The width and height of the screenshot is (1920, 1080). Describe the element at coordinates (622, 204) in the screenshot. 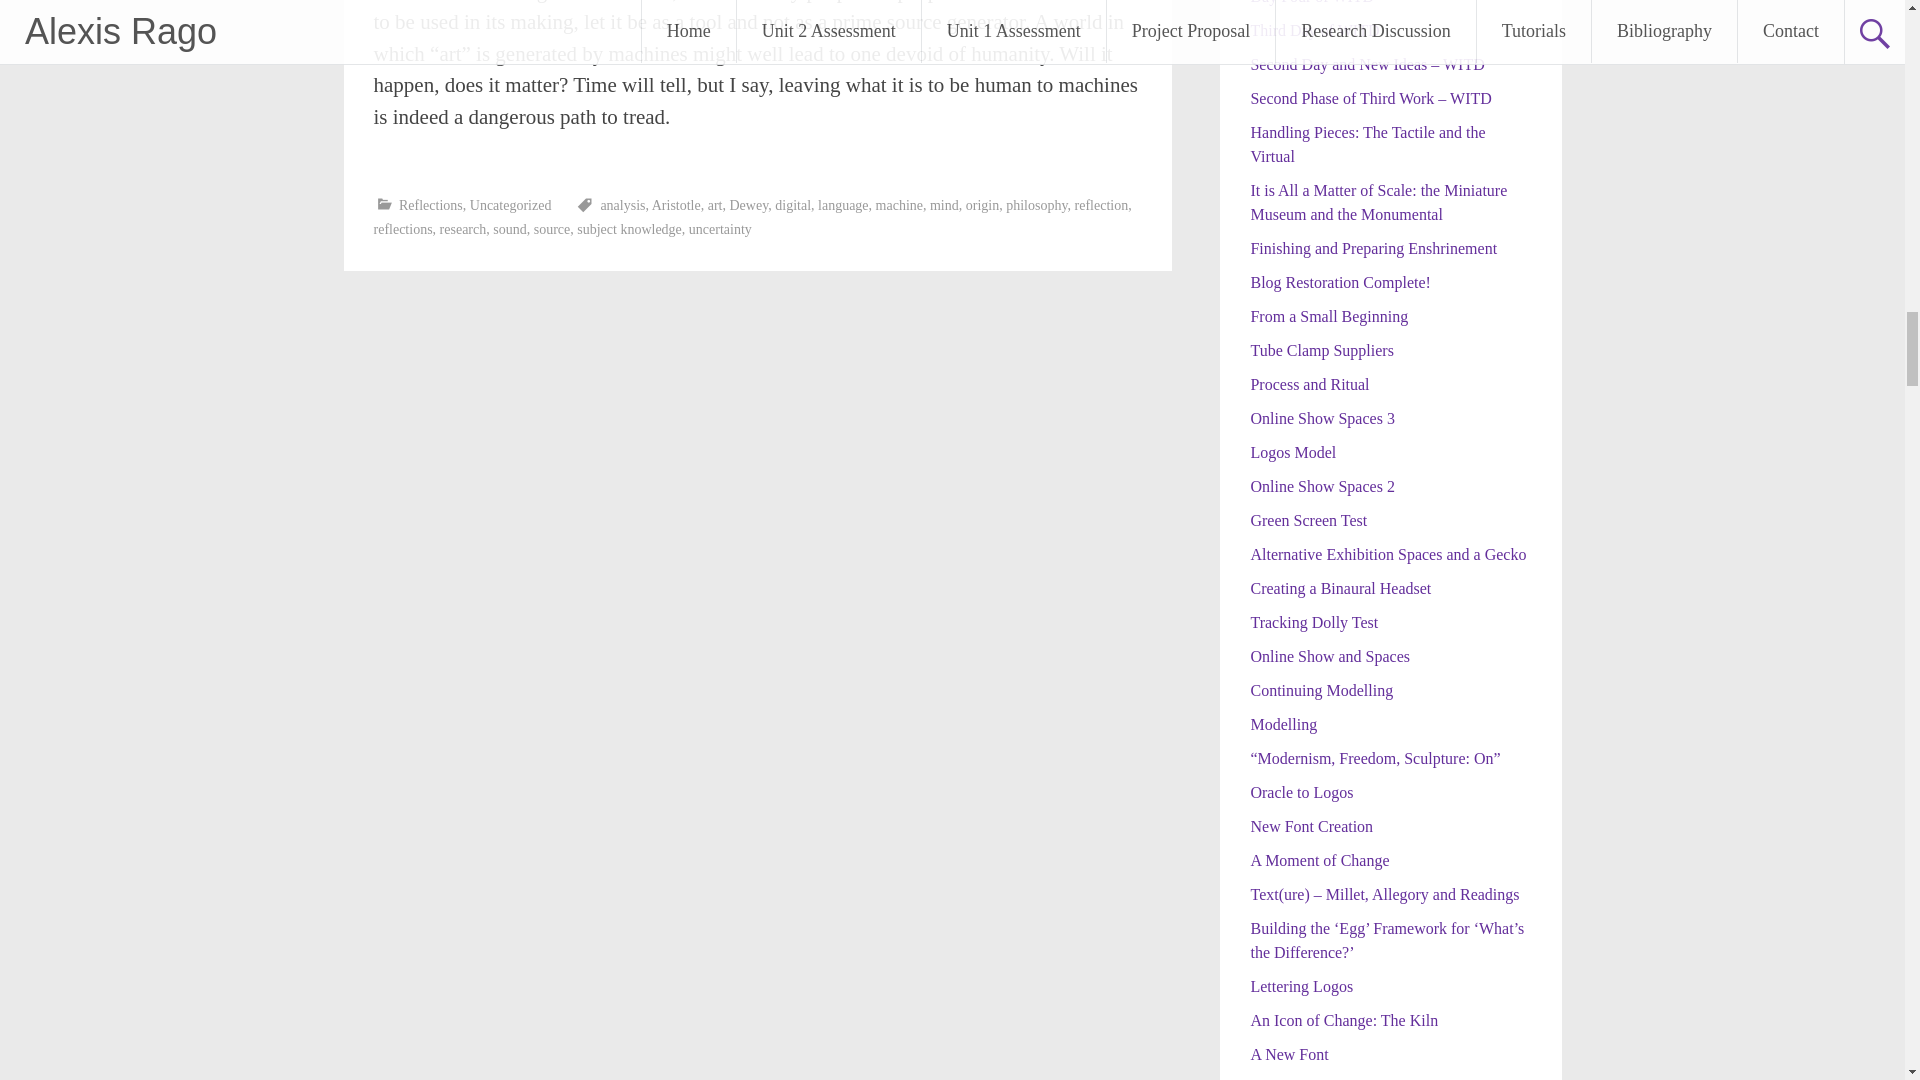

I see `analysis` at that location.